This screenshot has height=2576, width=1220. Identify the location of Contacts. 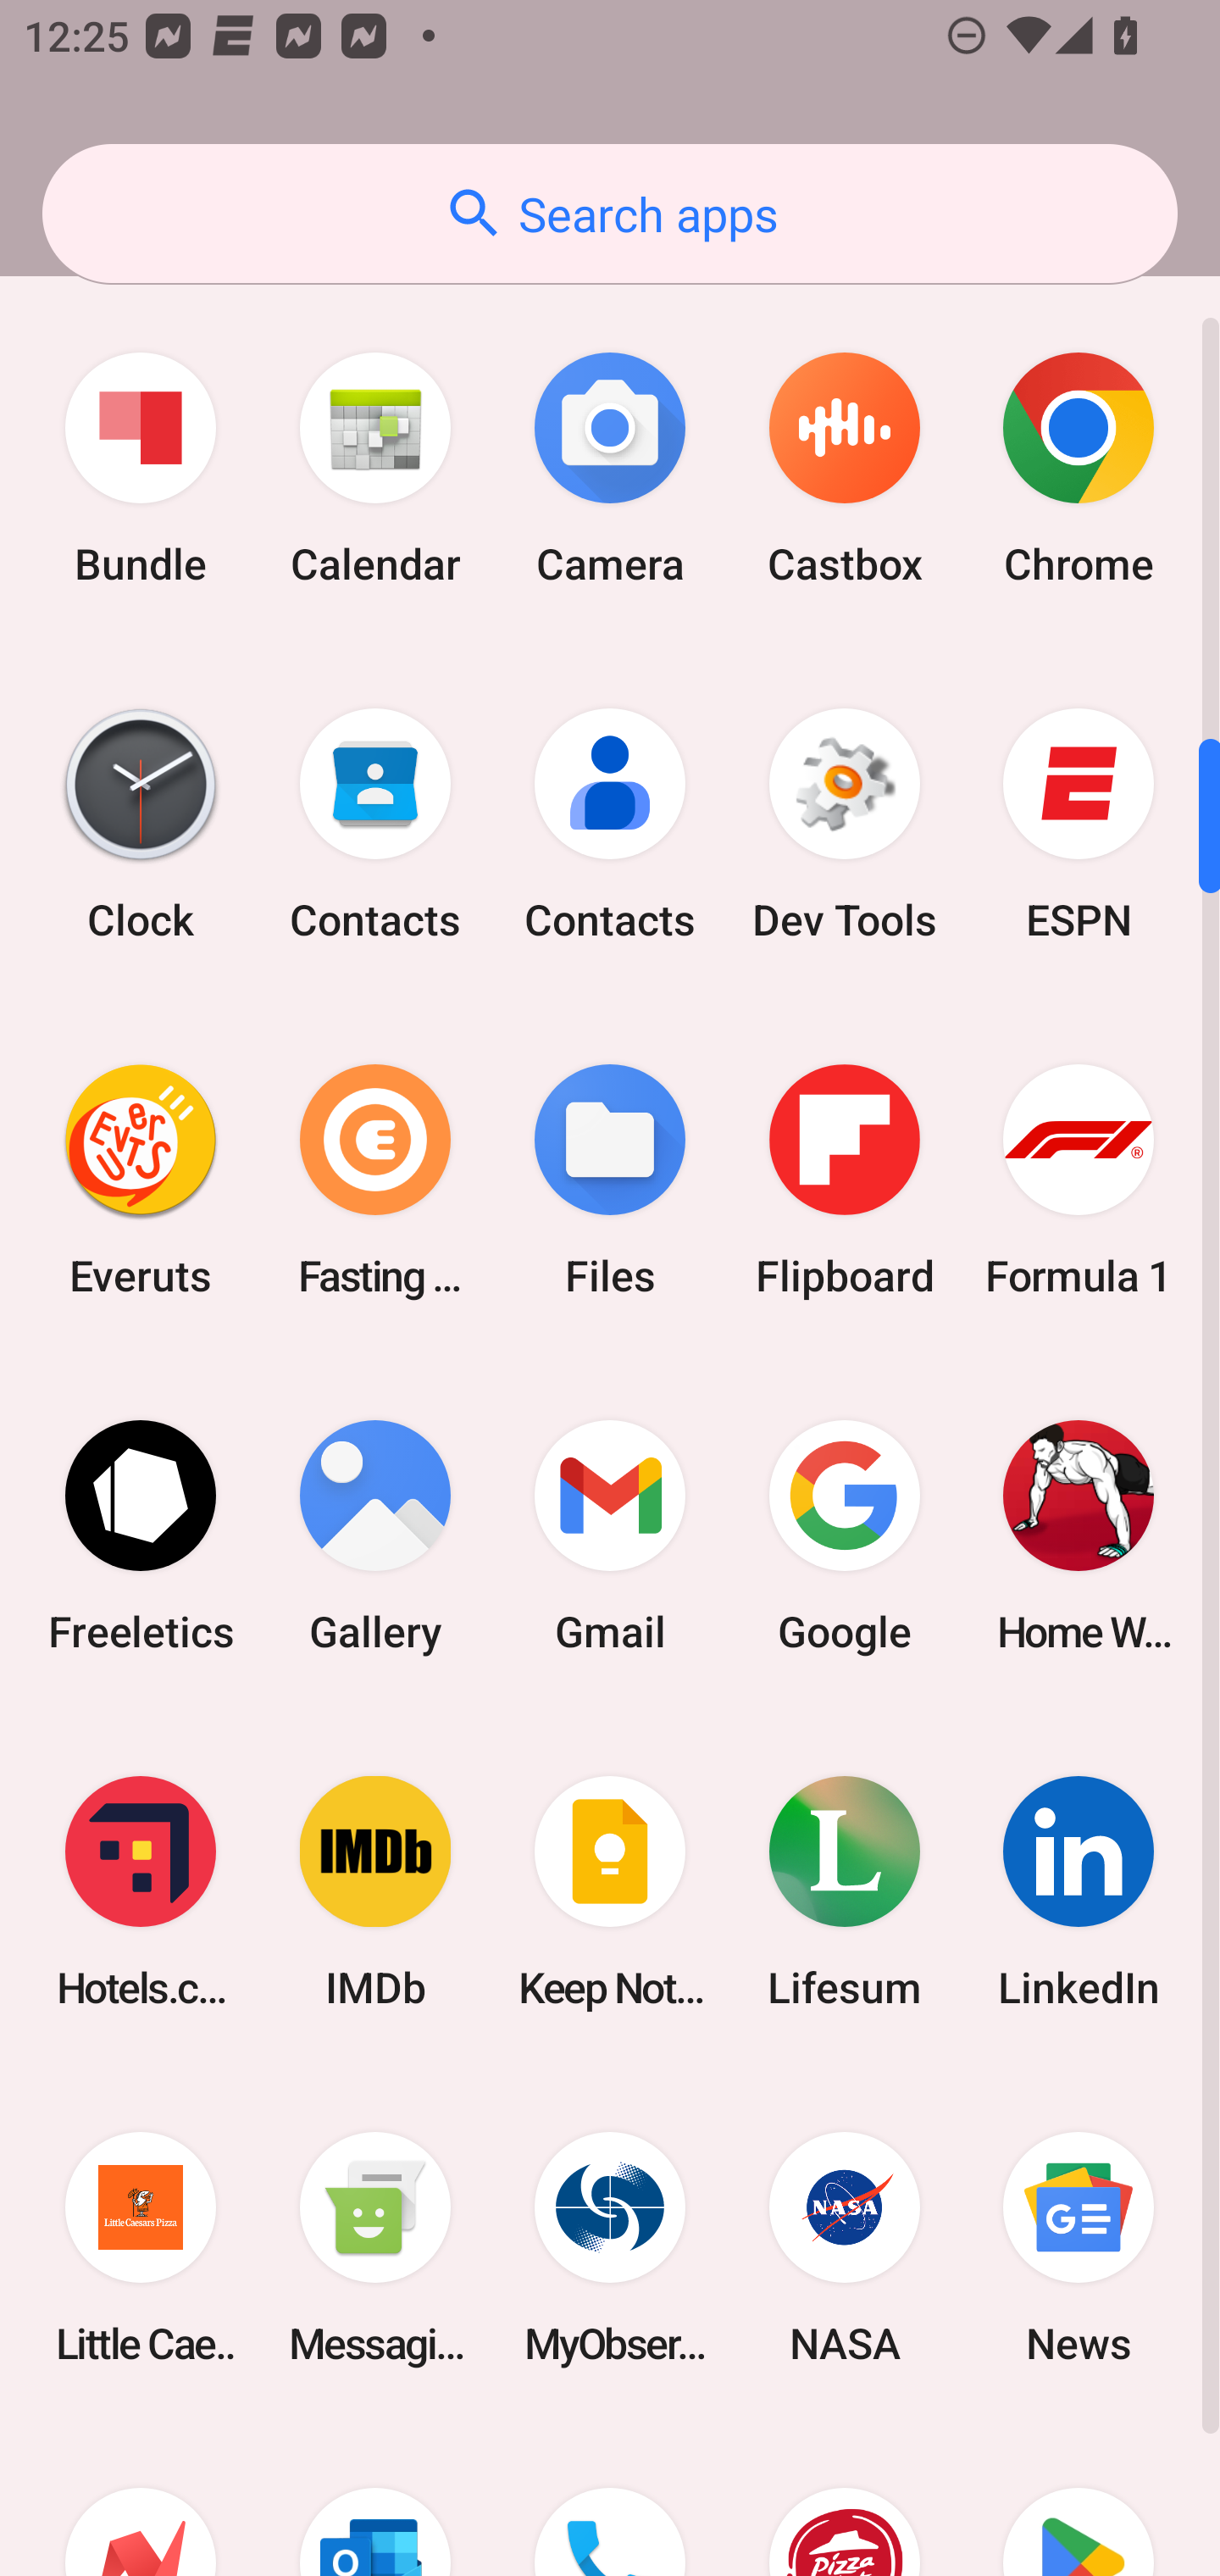
(375, 824).